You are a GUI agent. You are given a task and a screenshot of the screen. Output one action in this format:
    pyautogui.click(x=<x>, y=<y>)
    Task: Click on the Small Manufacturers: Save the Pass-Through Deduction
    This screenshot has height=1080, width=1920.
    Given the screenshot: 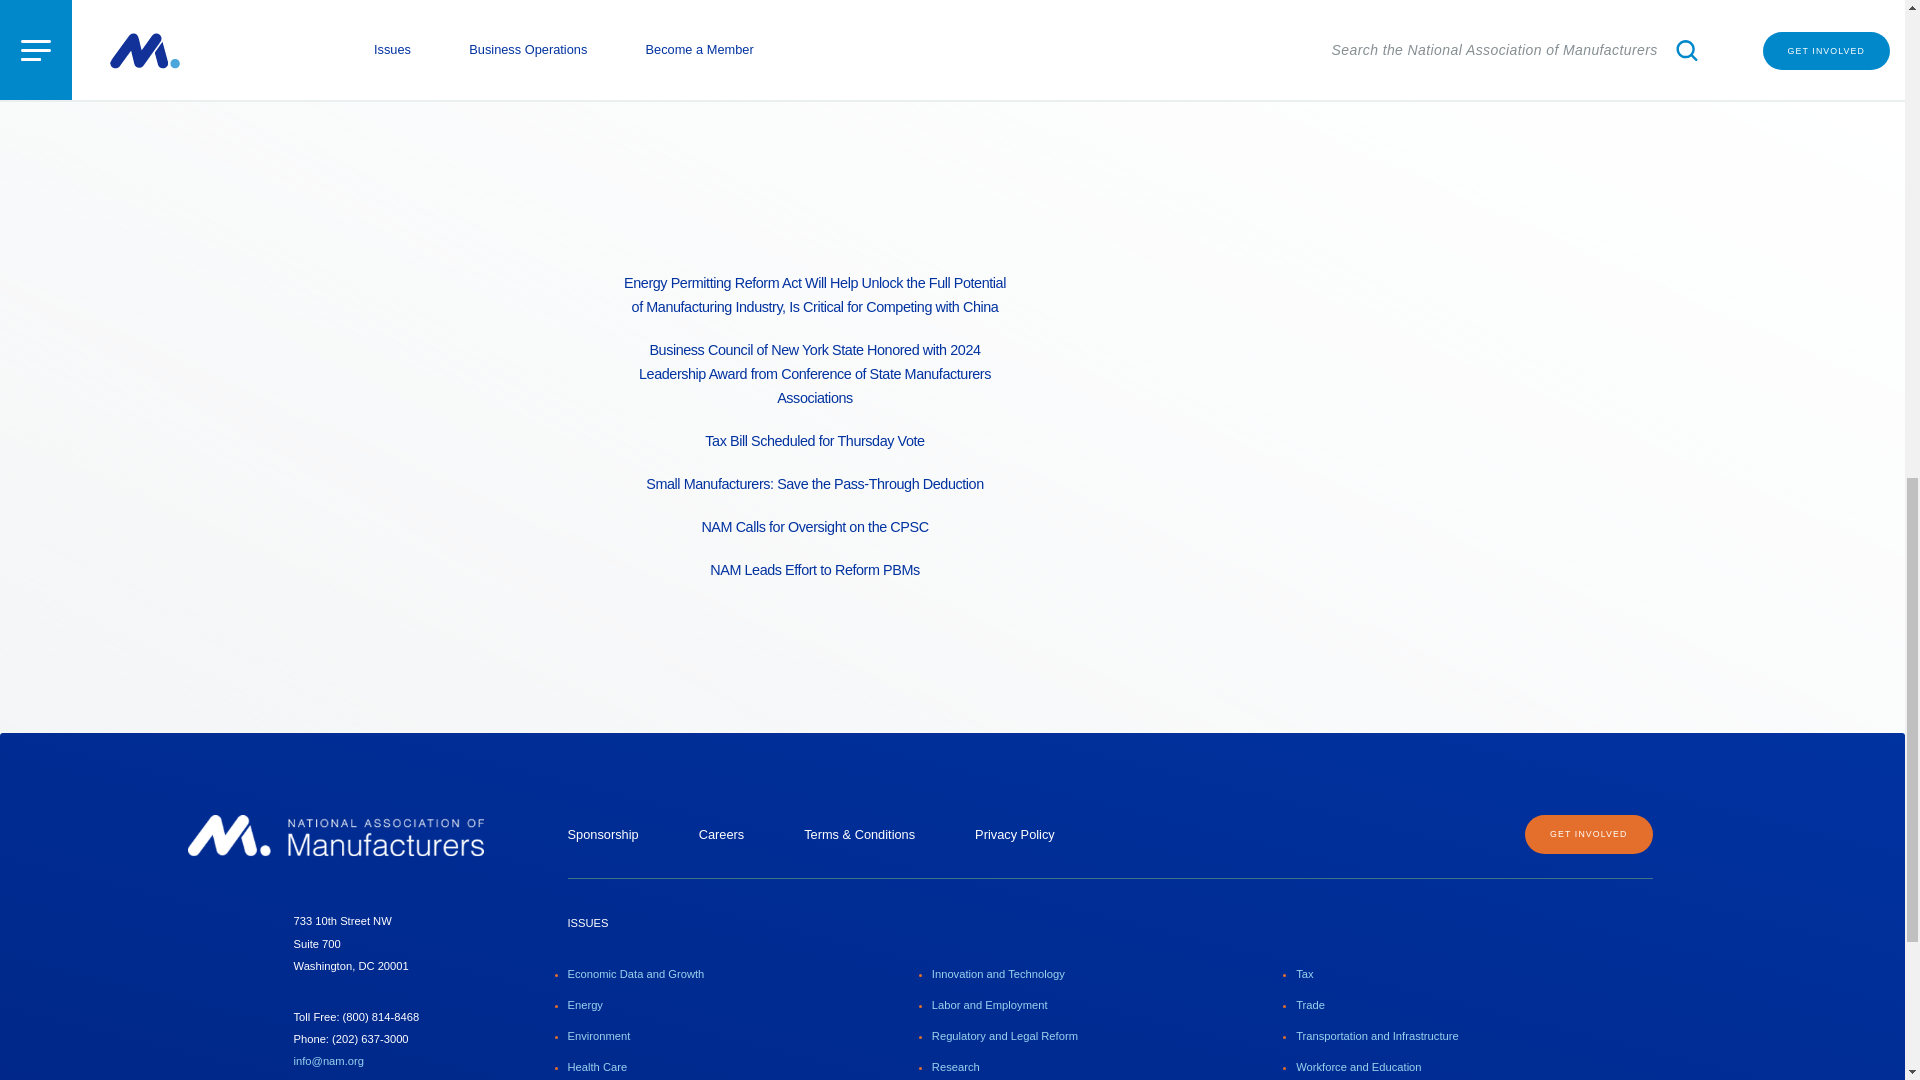 What is the action you would take?
    pyautogui.click(x=814, y=474)
    